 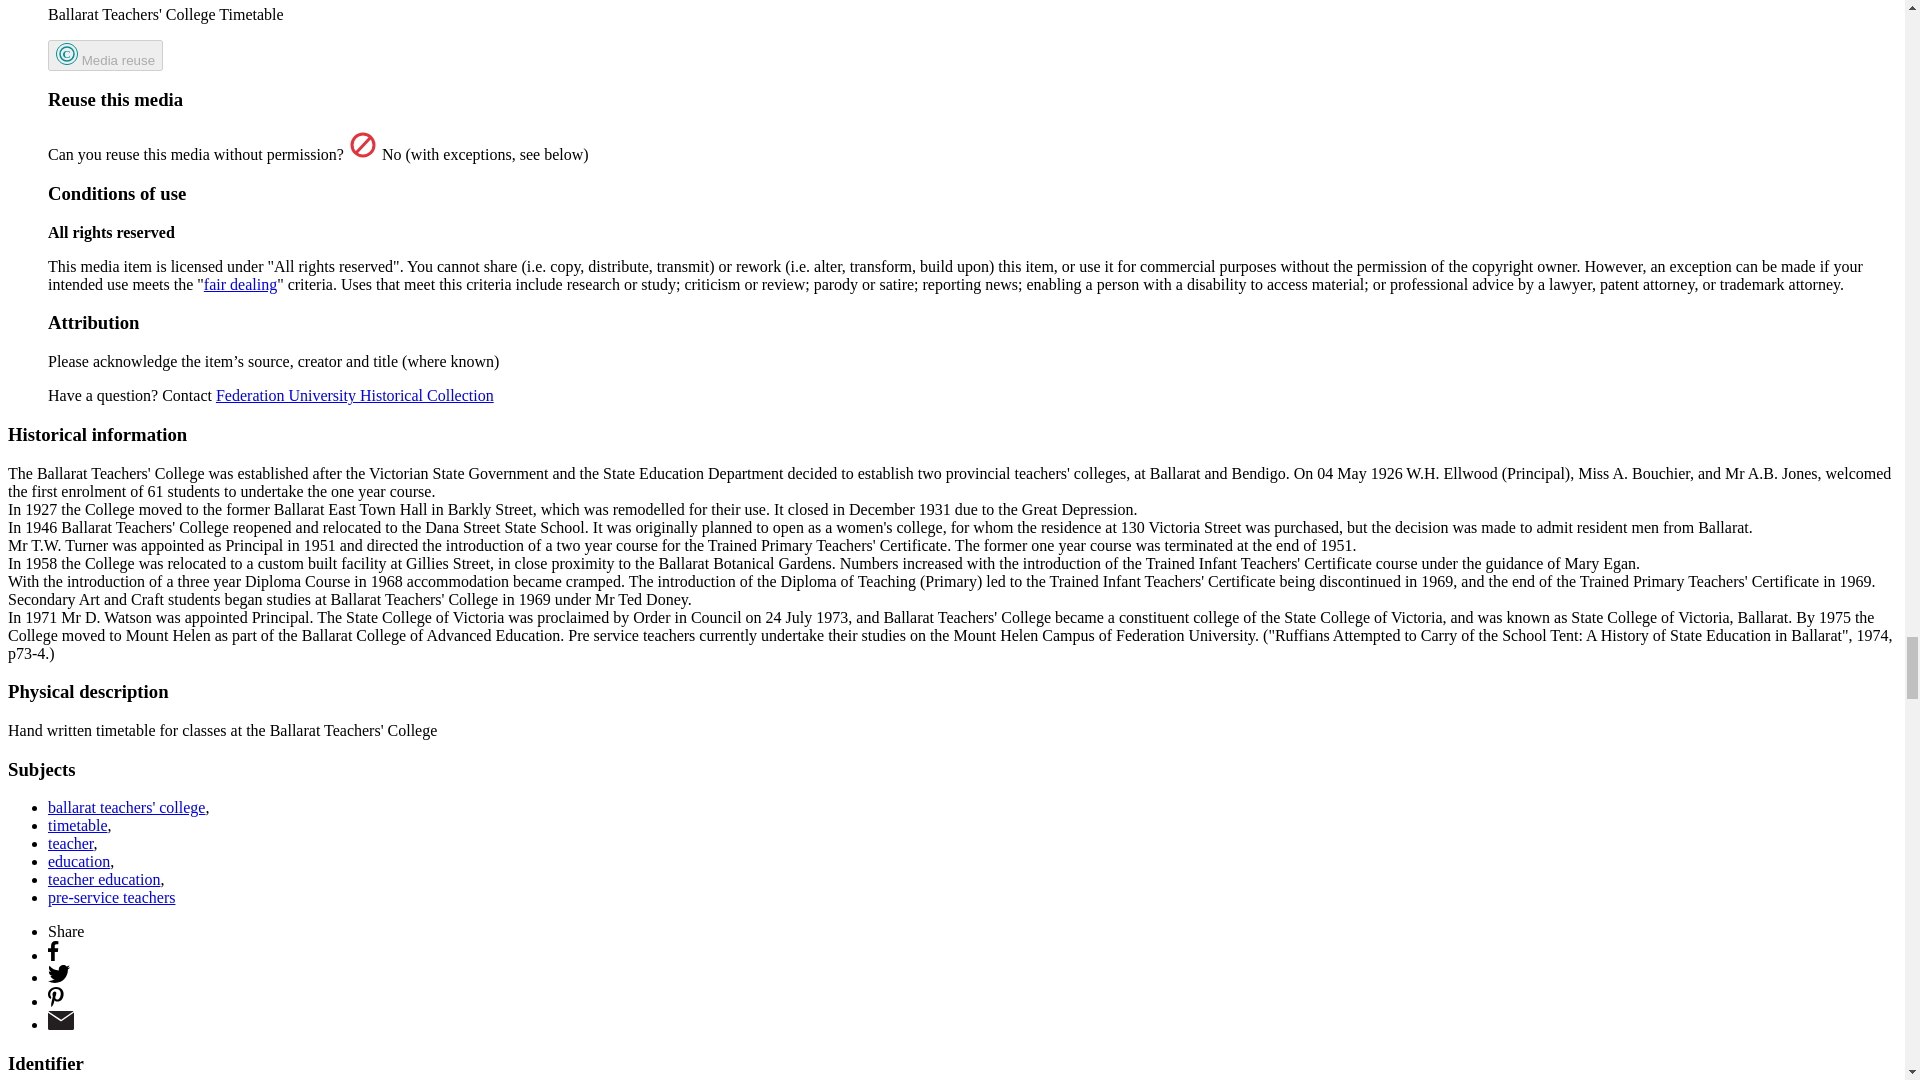 I want to click on teacher education, so click(x=106, y=55).